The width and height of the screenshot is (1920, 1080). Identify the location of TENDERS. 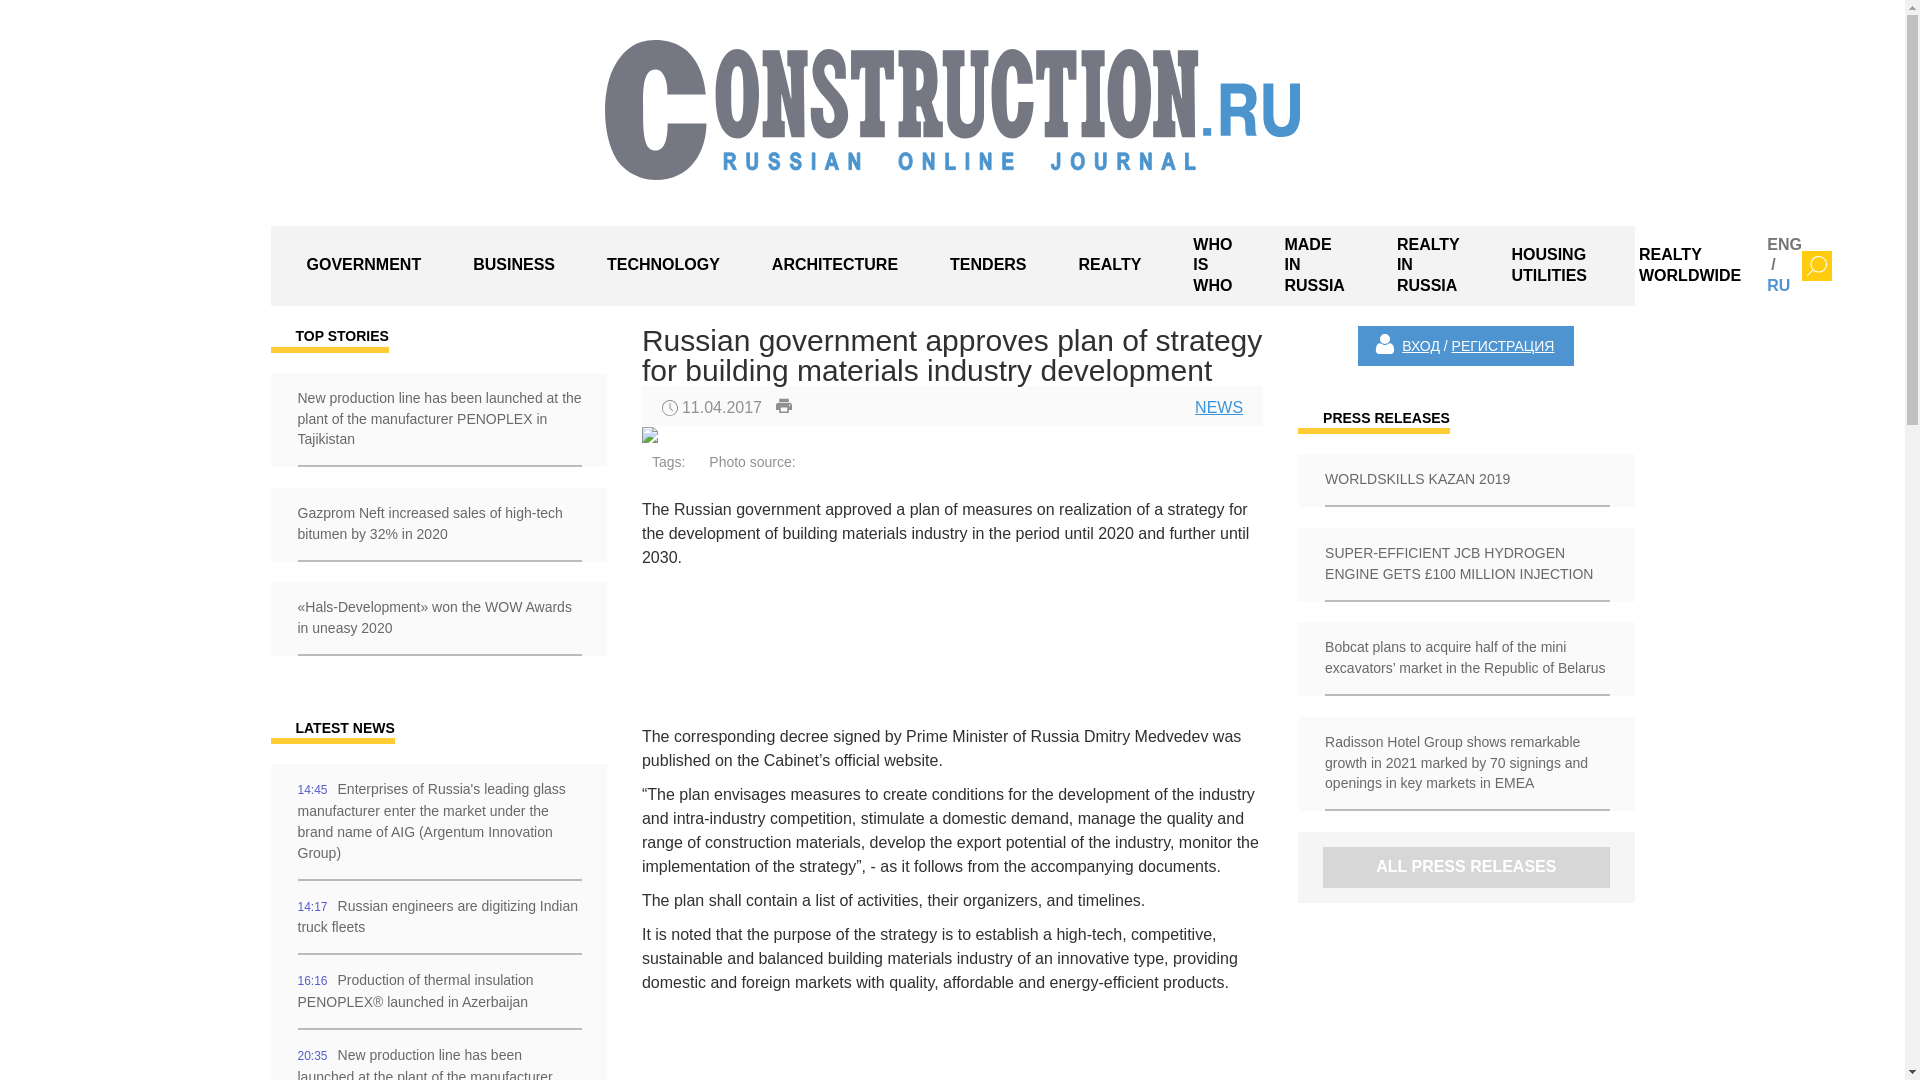
(988, 266).